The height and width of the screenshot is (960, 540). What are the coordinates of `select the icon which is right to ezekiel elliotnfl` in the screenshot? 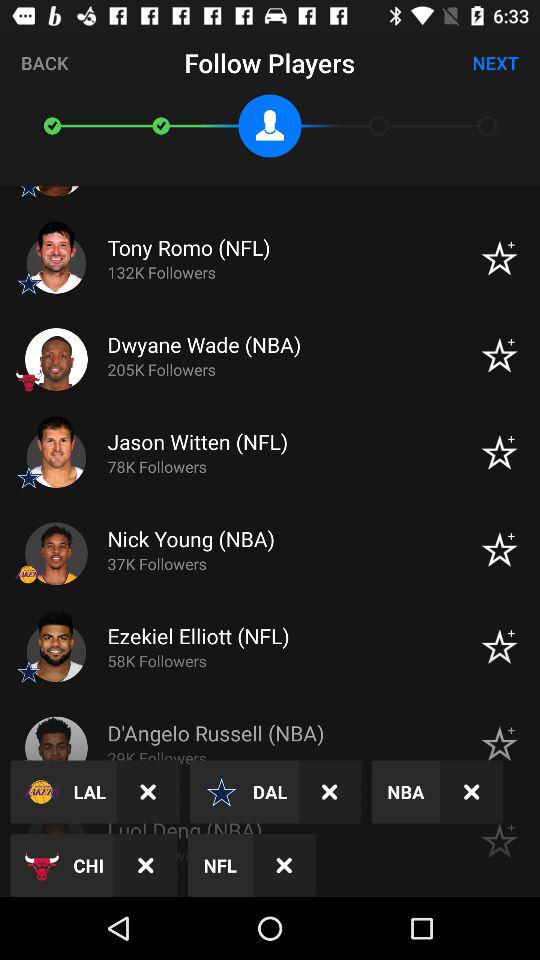 It's located at (499, 646).